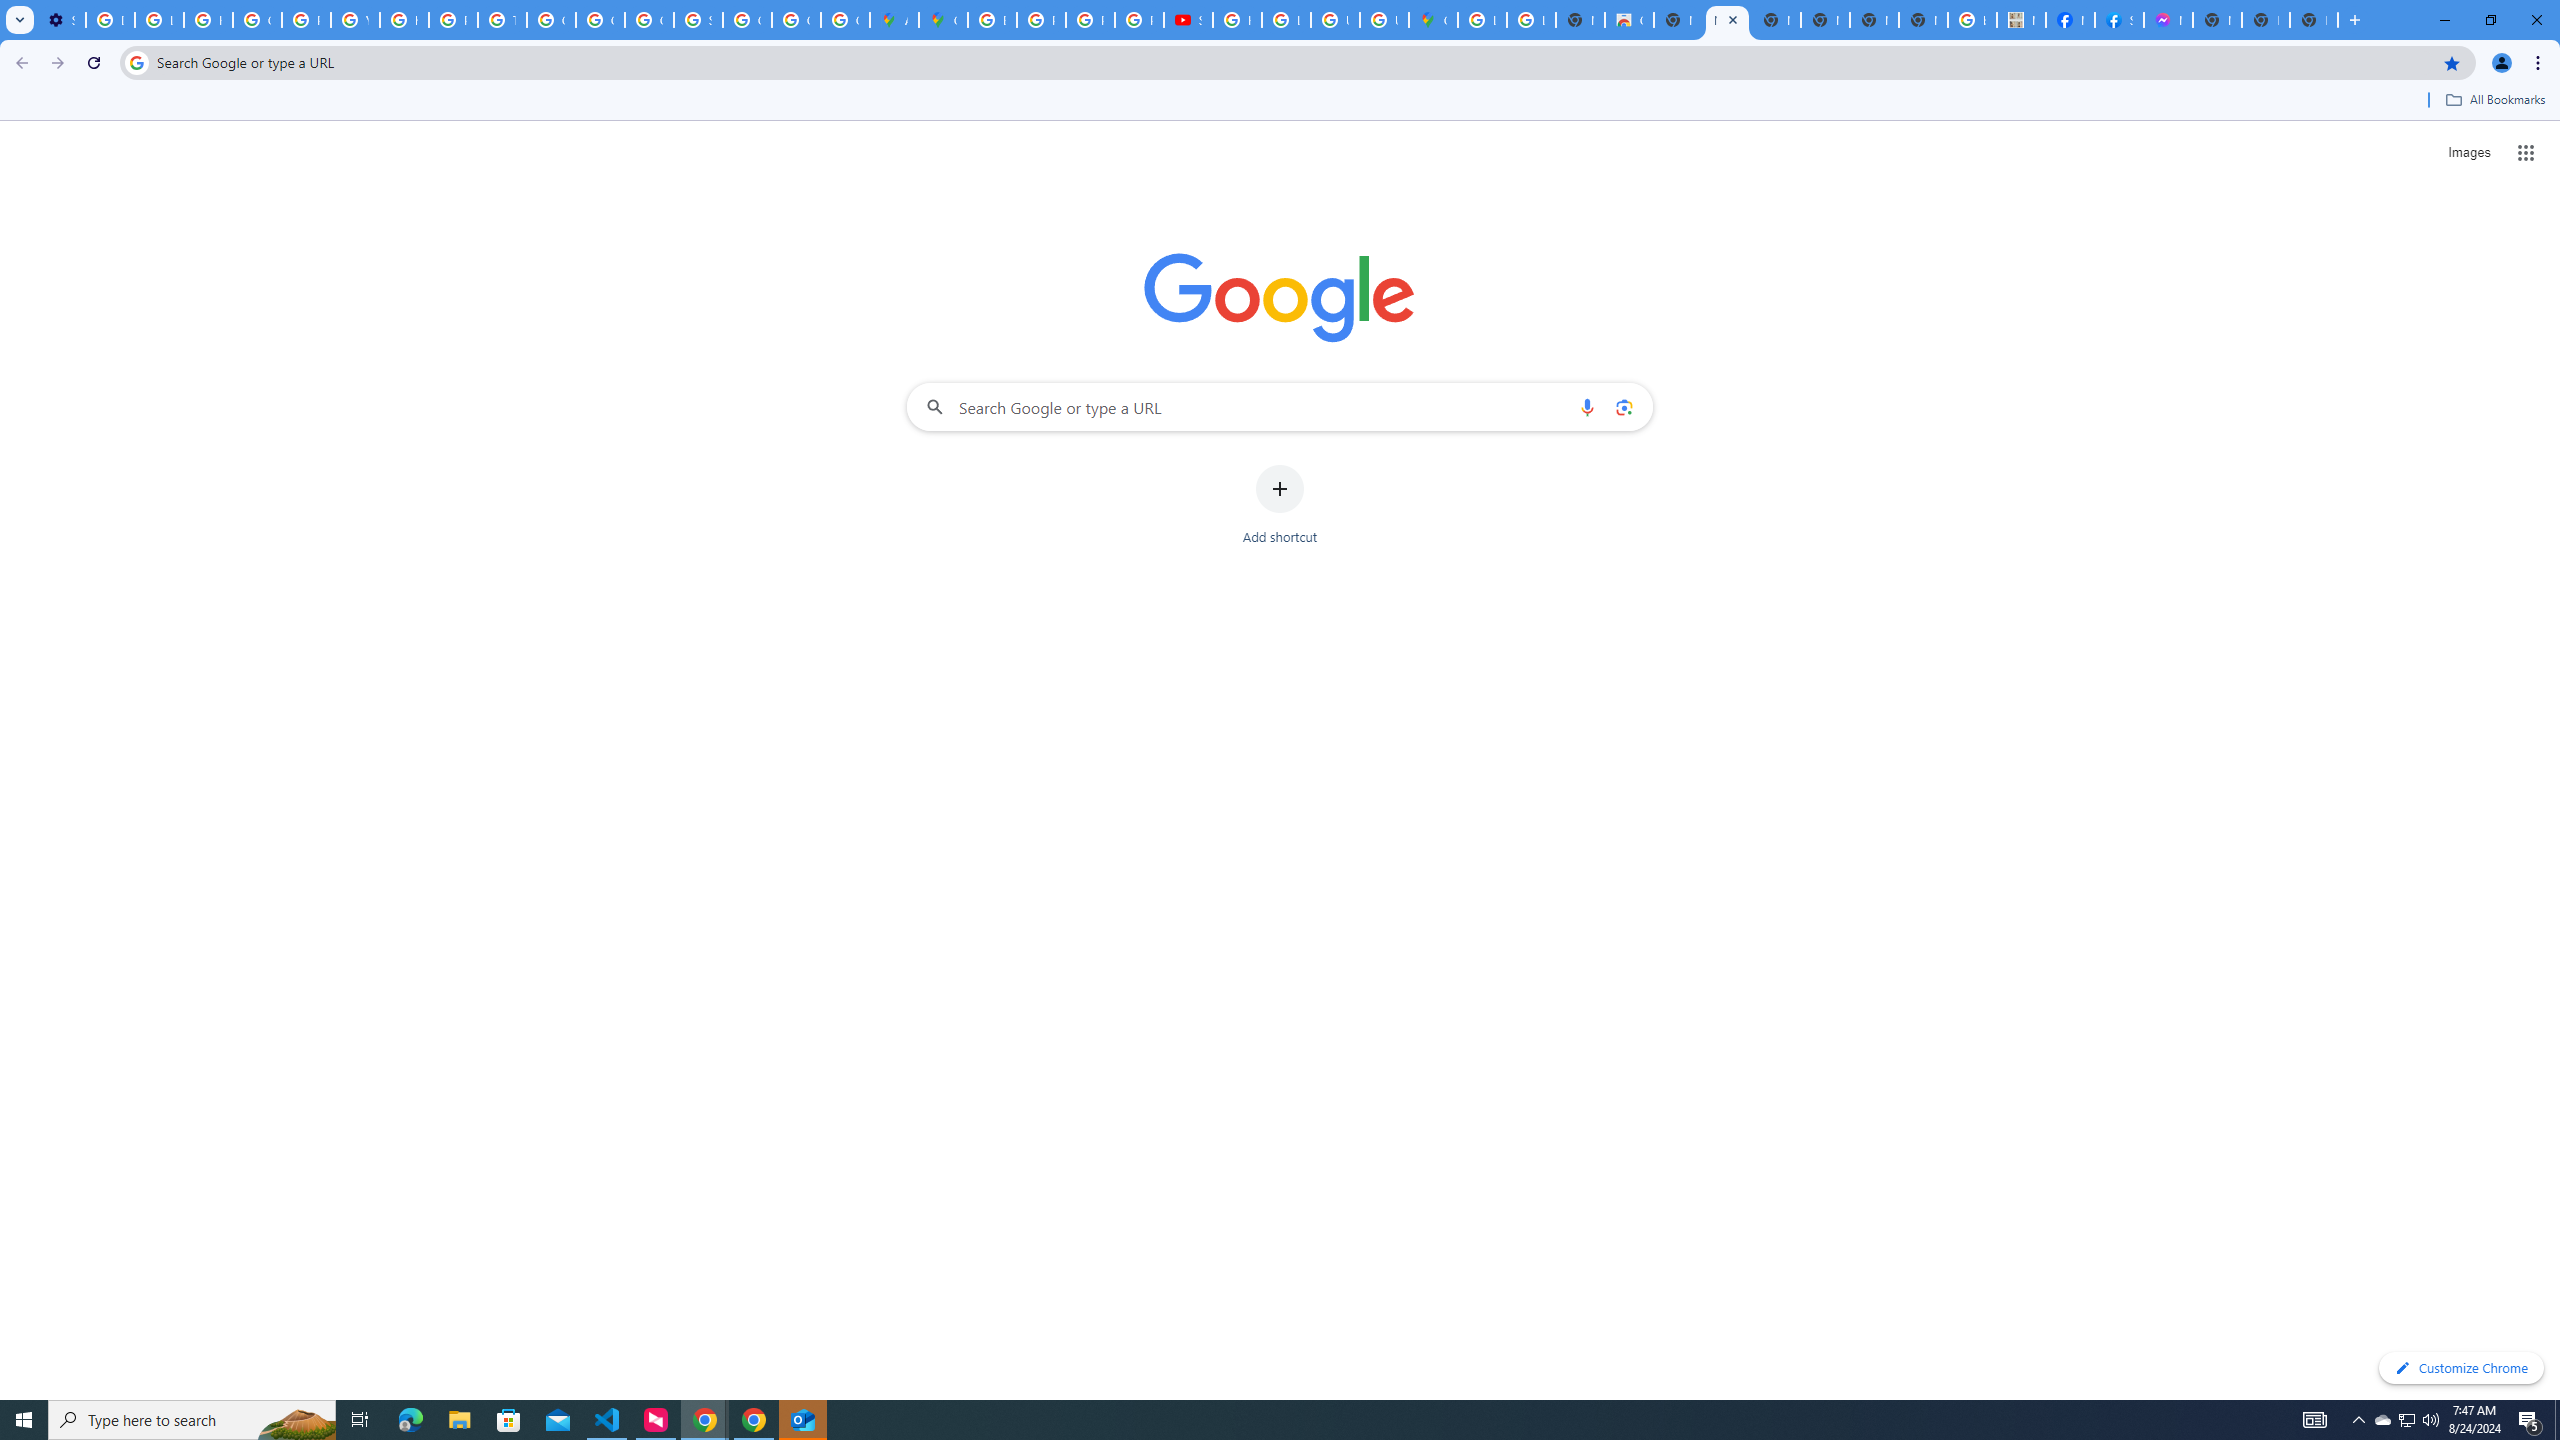 The height and width of the screenshot is (1440, 2560). I want to click on https://scholar.google.com/, so click(404, 20).